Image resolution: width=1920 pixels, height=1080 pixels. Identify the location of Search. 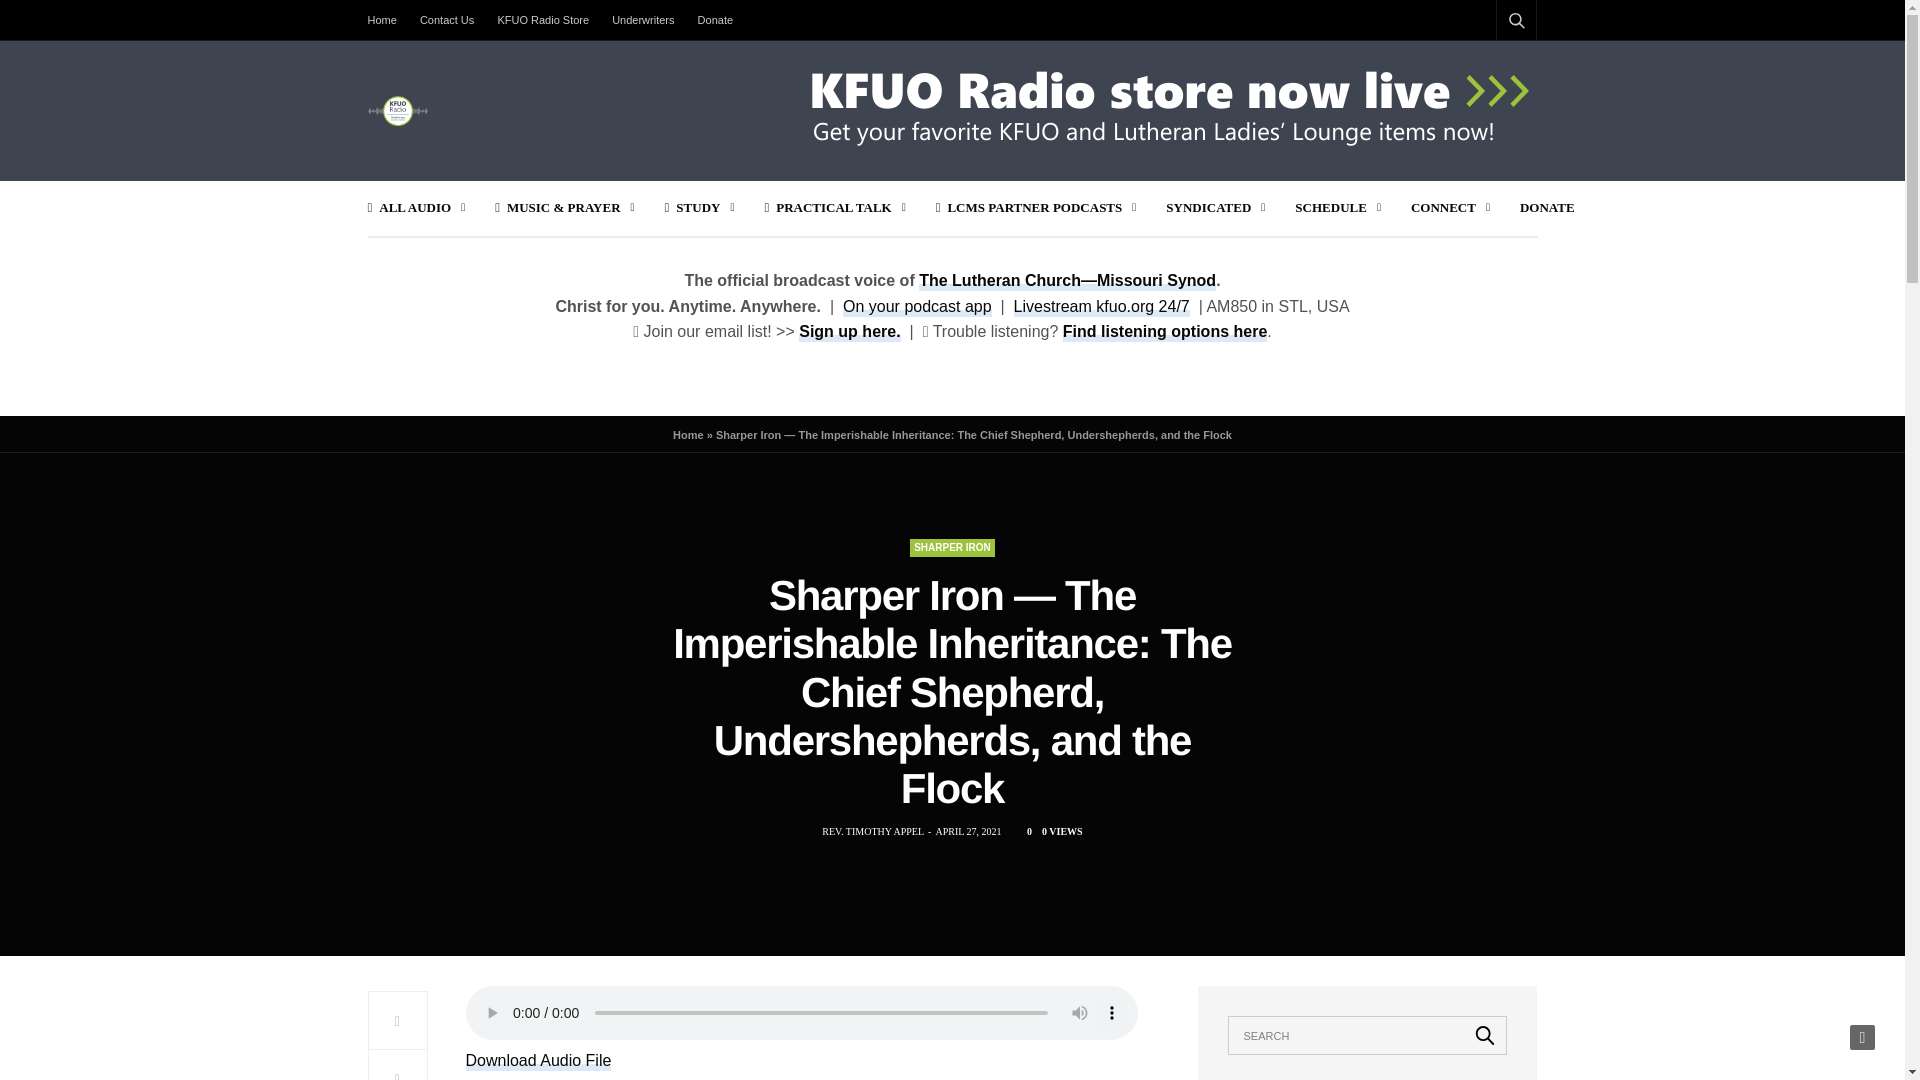
(1485, 1035).